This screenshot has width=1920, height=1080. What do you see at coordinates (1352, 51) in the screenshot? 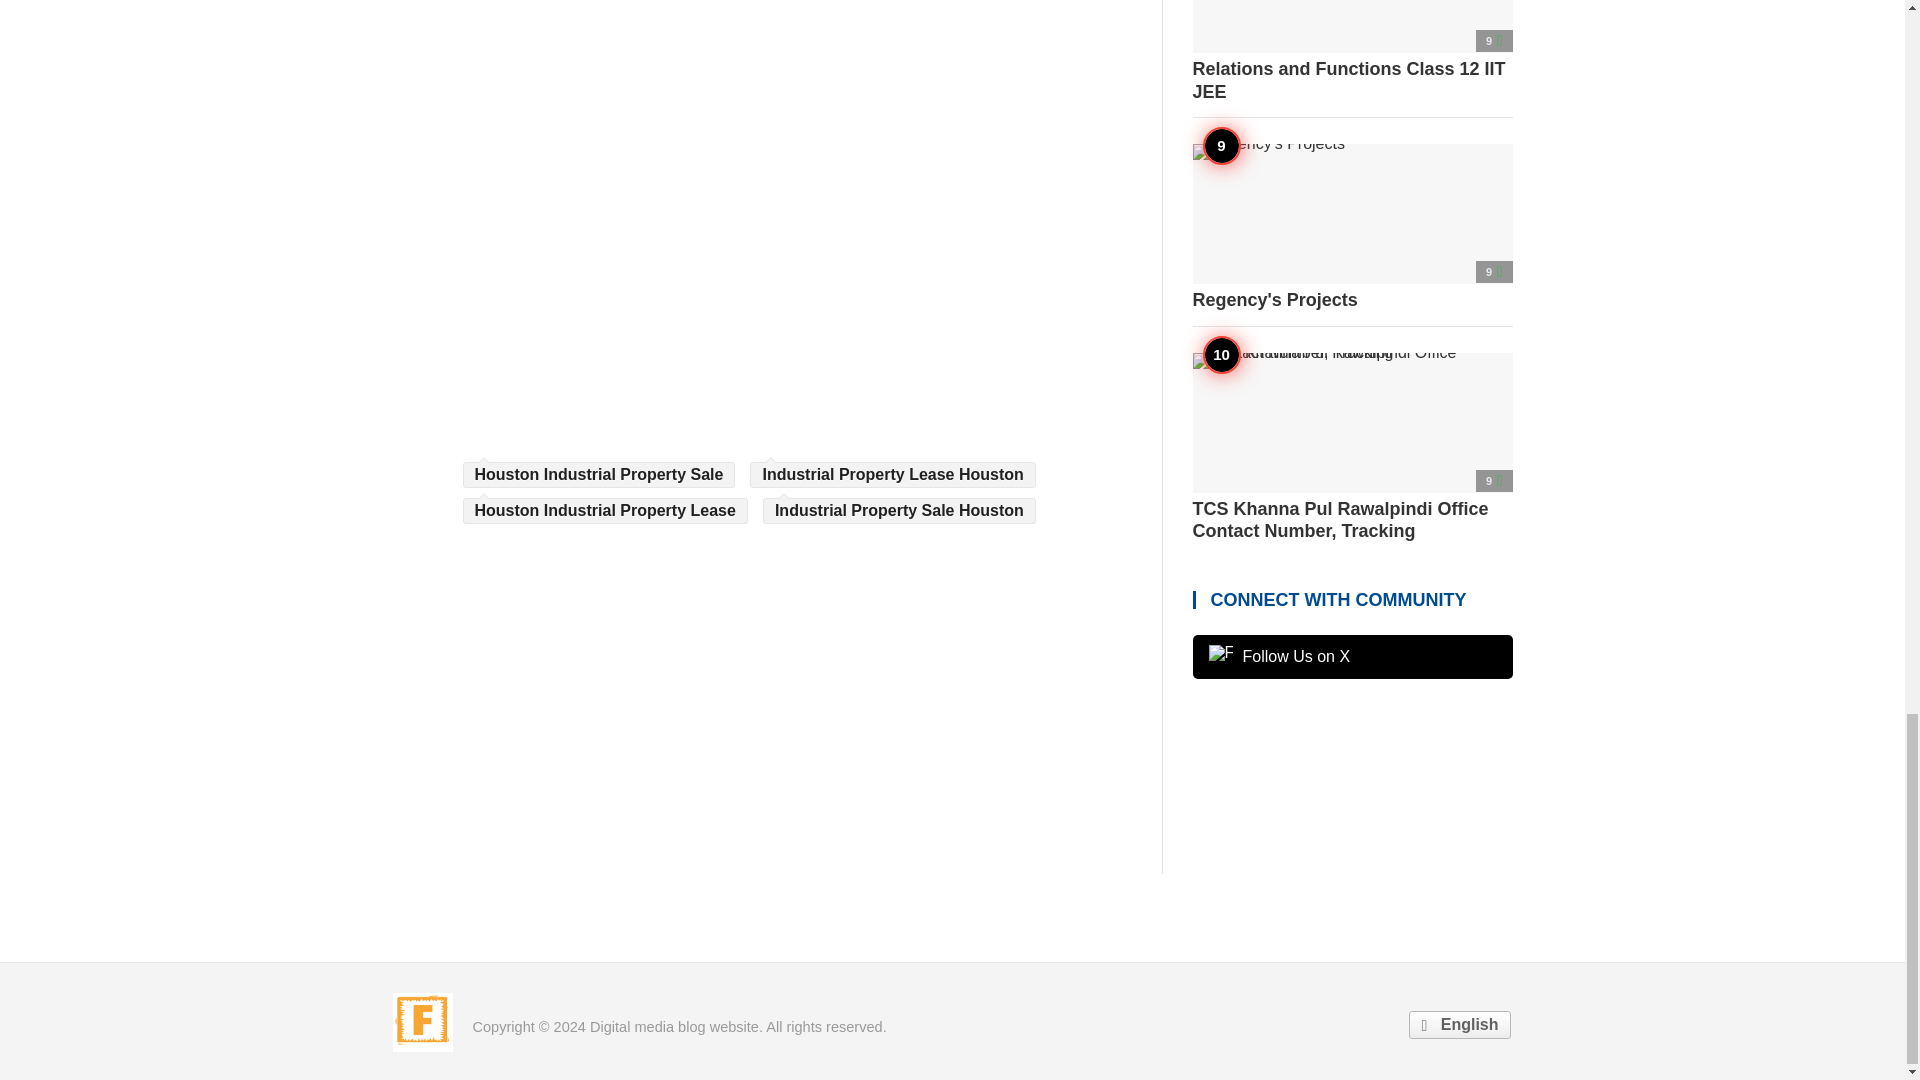
I see `Relations and Functions Class 12 IIT JEE` at bounding box center [1352, 51].